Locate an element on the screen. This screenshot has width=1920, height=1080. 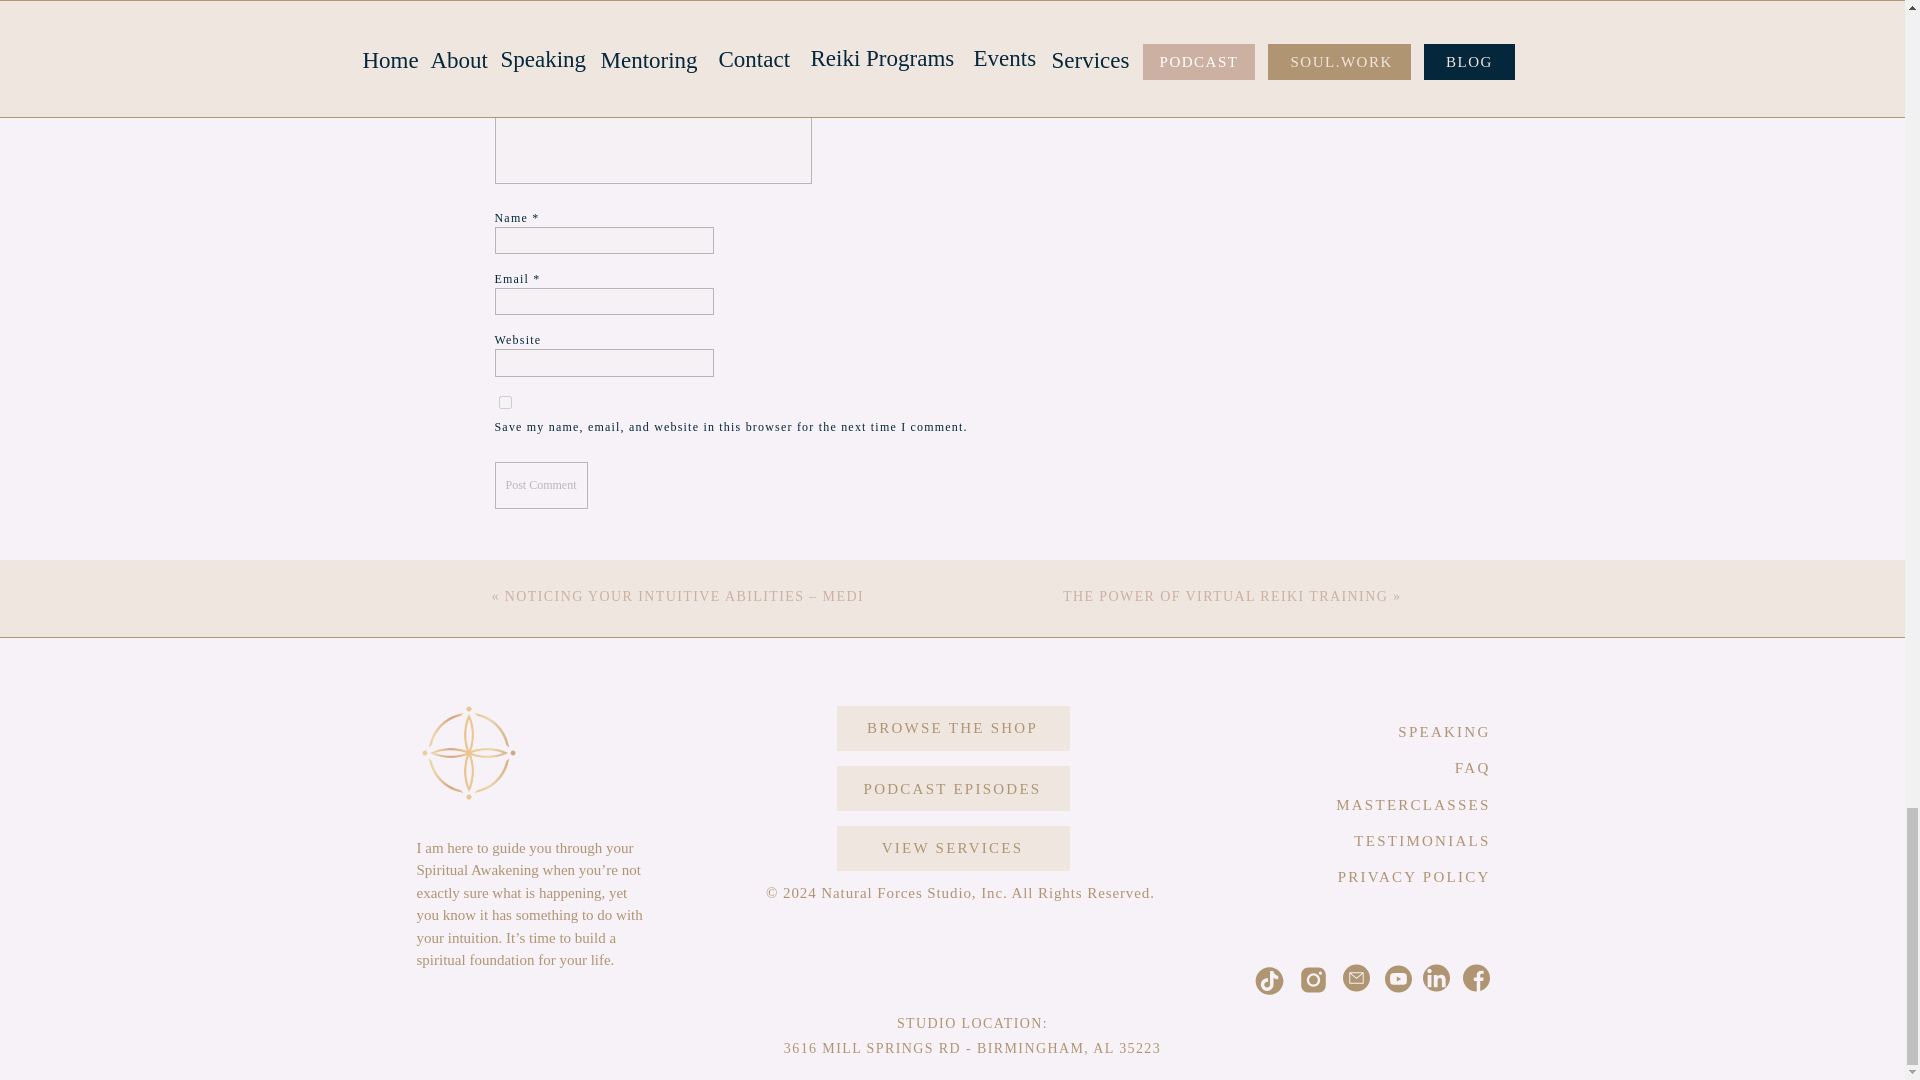
THE POWER OF VIRTUAL REIKI TRAINING is located at coordinates (1226, 596).